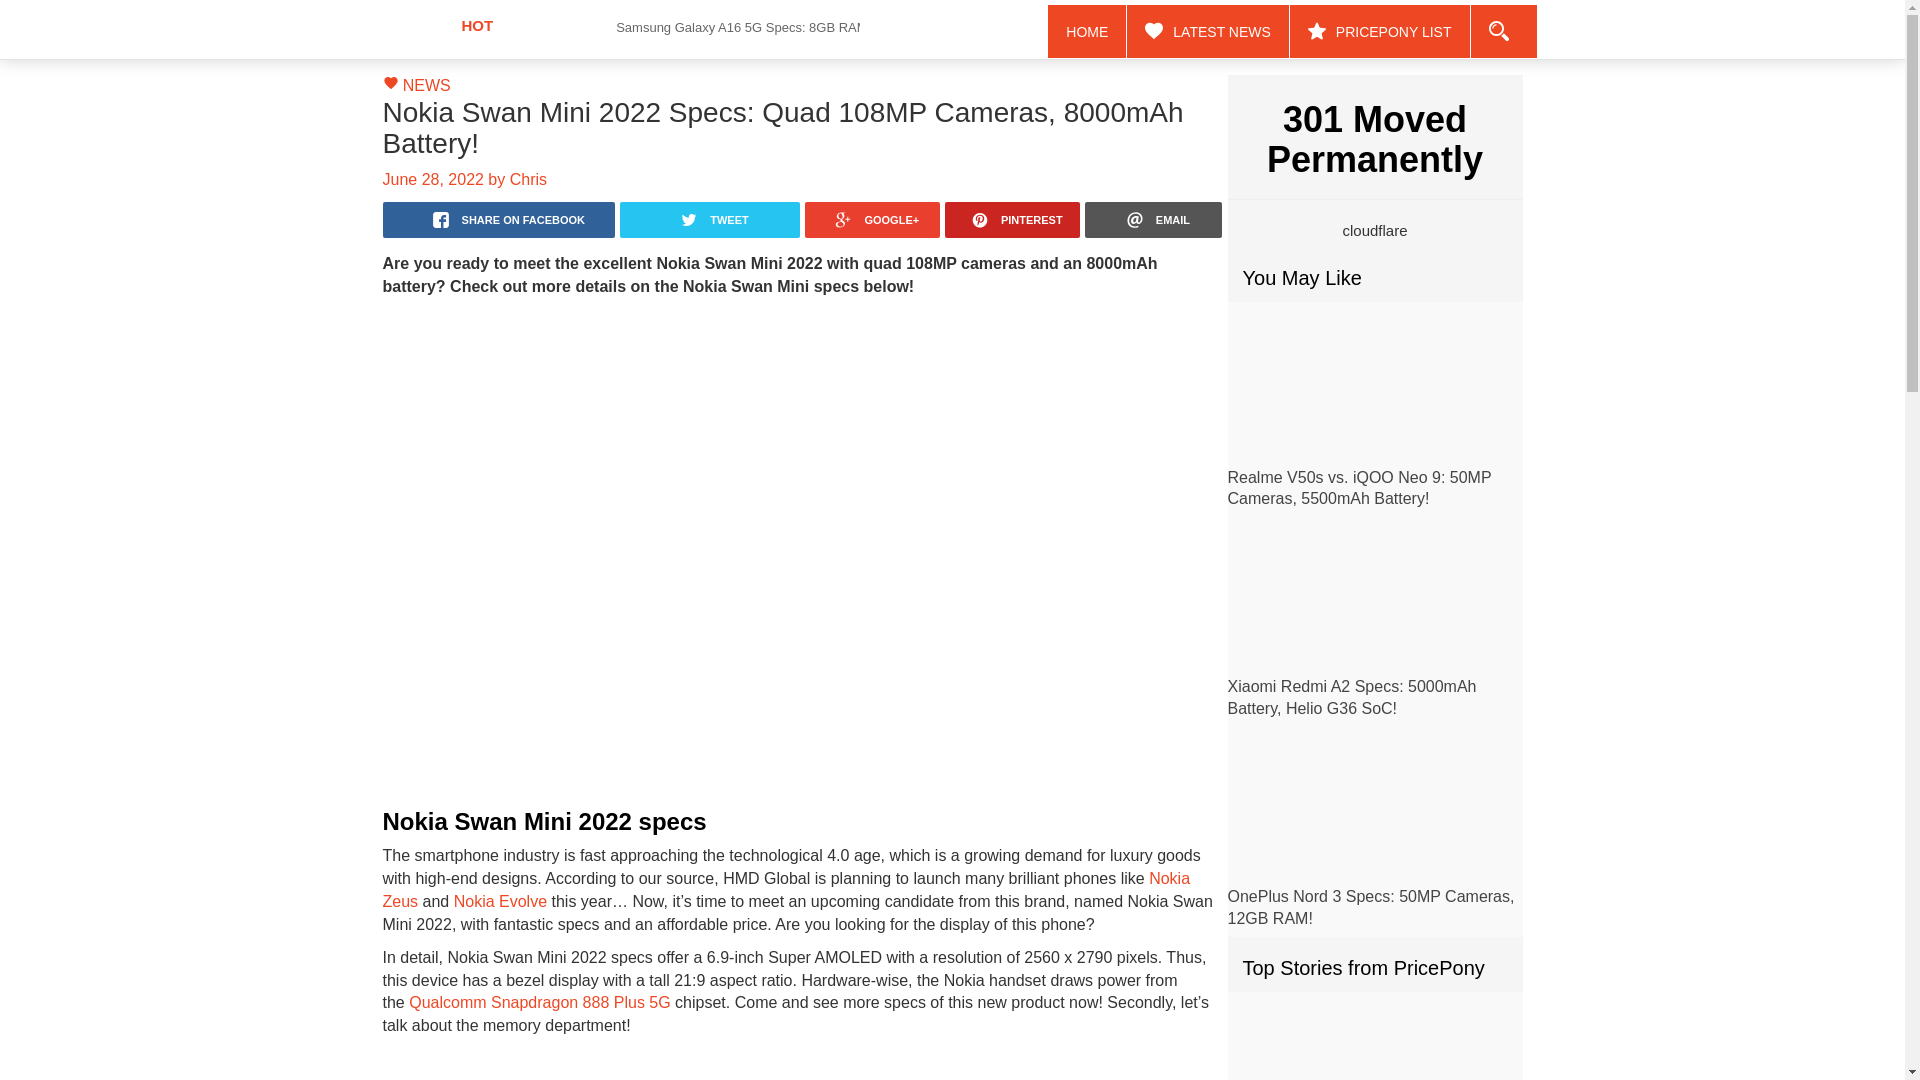  I want to click on Xiaomi Redmi A2 Specs: 5000mAh Battery, Helio G36 SoC!, so click(1375, 598).